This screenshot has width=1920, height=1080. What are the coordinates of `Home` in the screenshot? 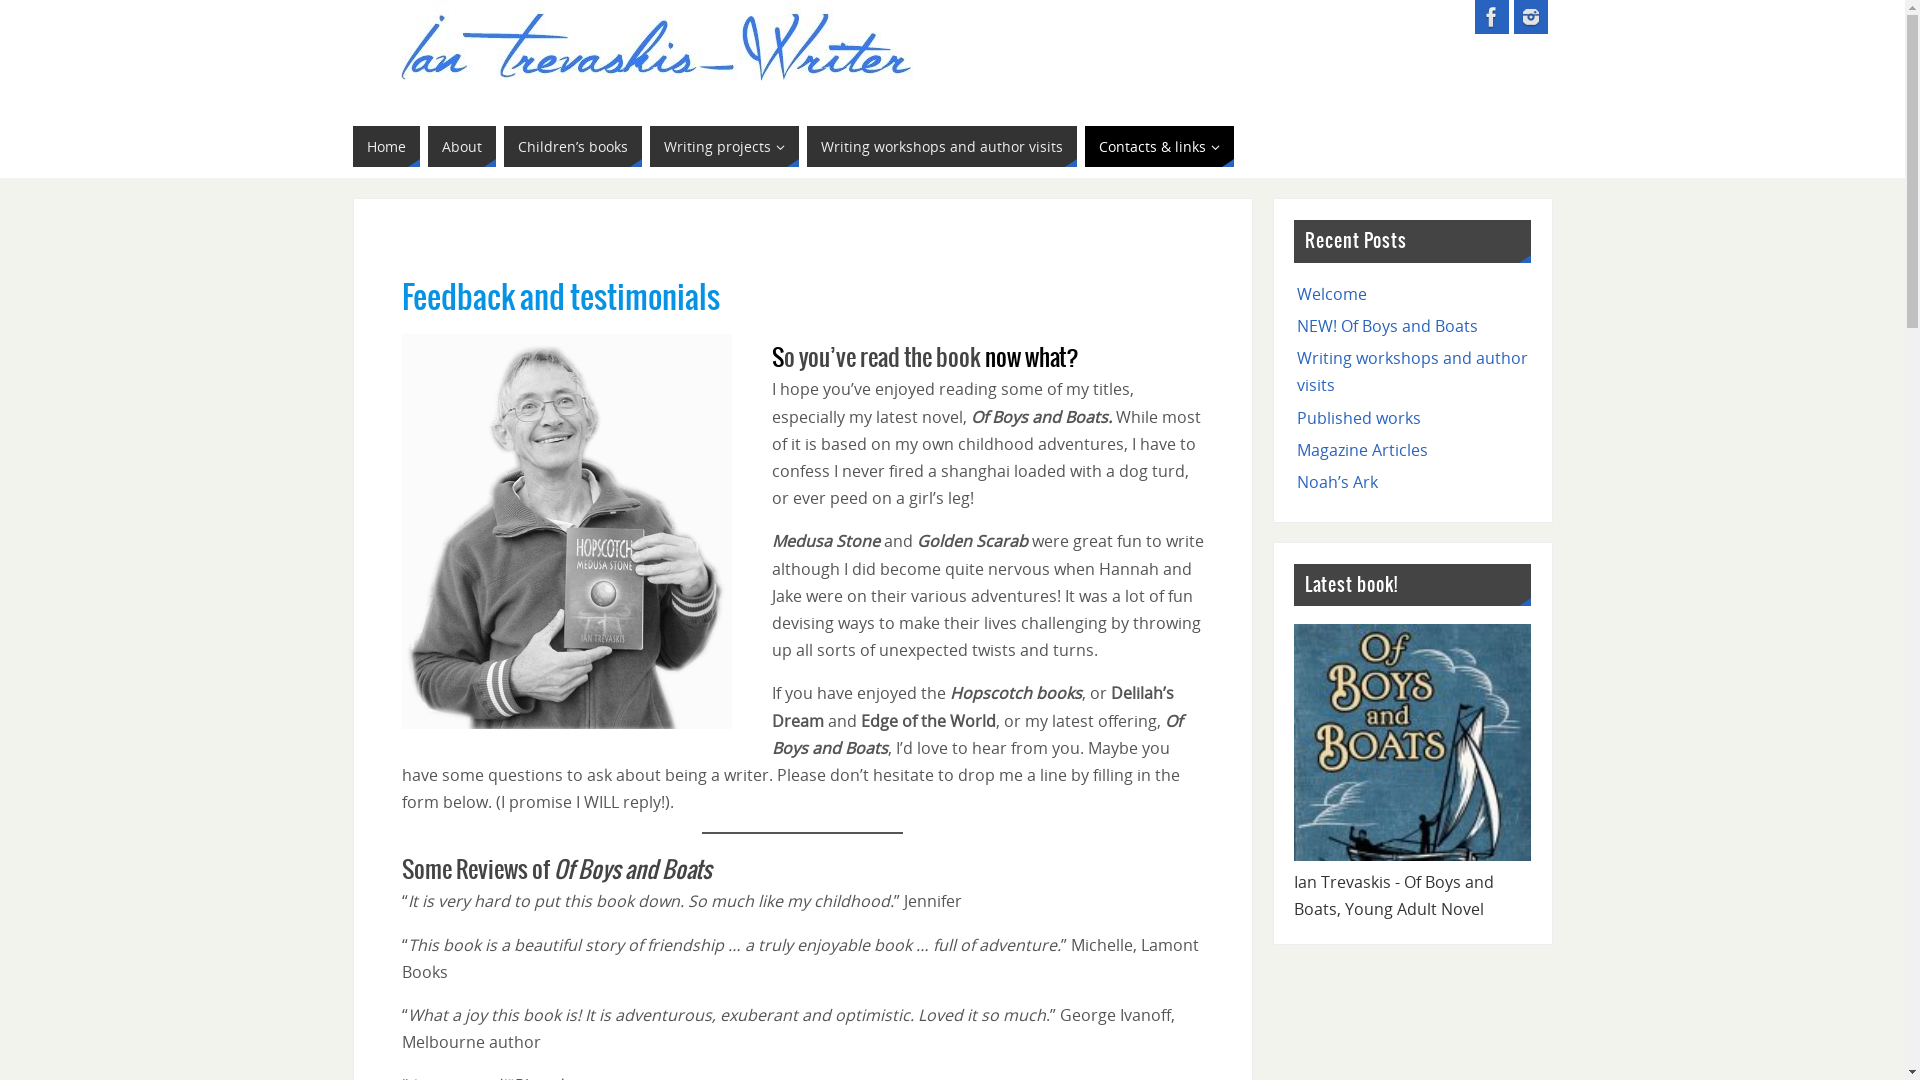 It's located at (386, 146).